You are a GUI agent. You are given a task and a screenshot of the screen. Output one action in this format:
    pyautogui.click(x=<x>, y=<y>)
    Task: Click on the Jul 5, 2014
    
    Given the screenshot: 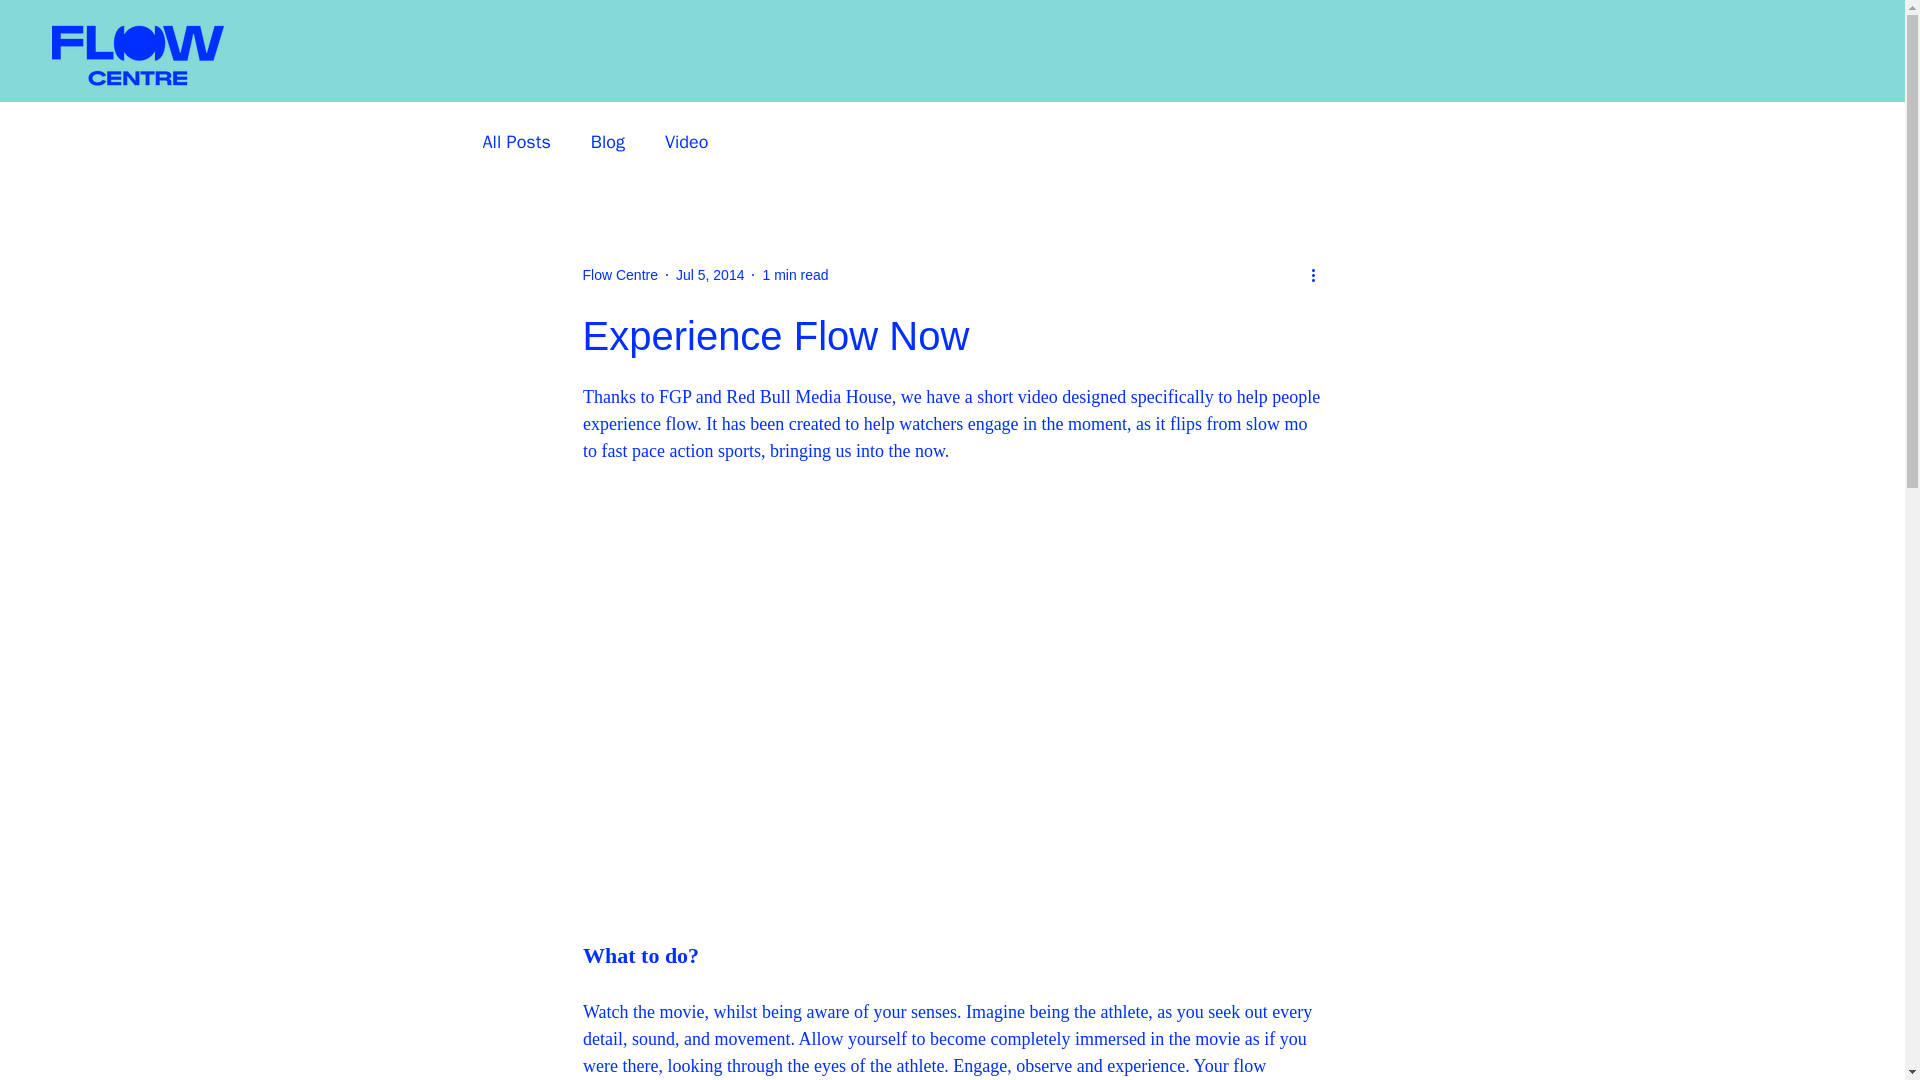 What is the action you would take?
    pyautogui.click(x=710, y=273)
    